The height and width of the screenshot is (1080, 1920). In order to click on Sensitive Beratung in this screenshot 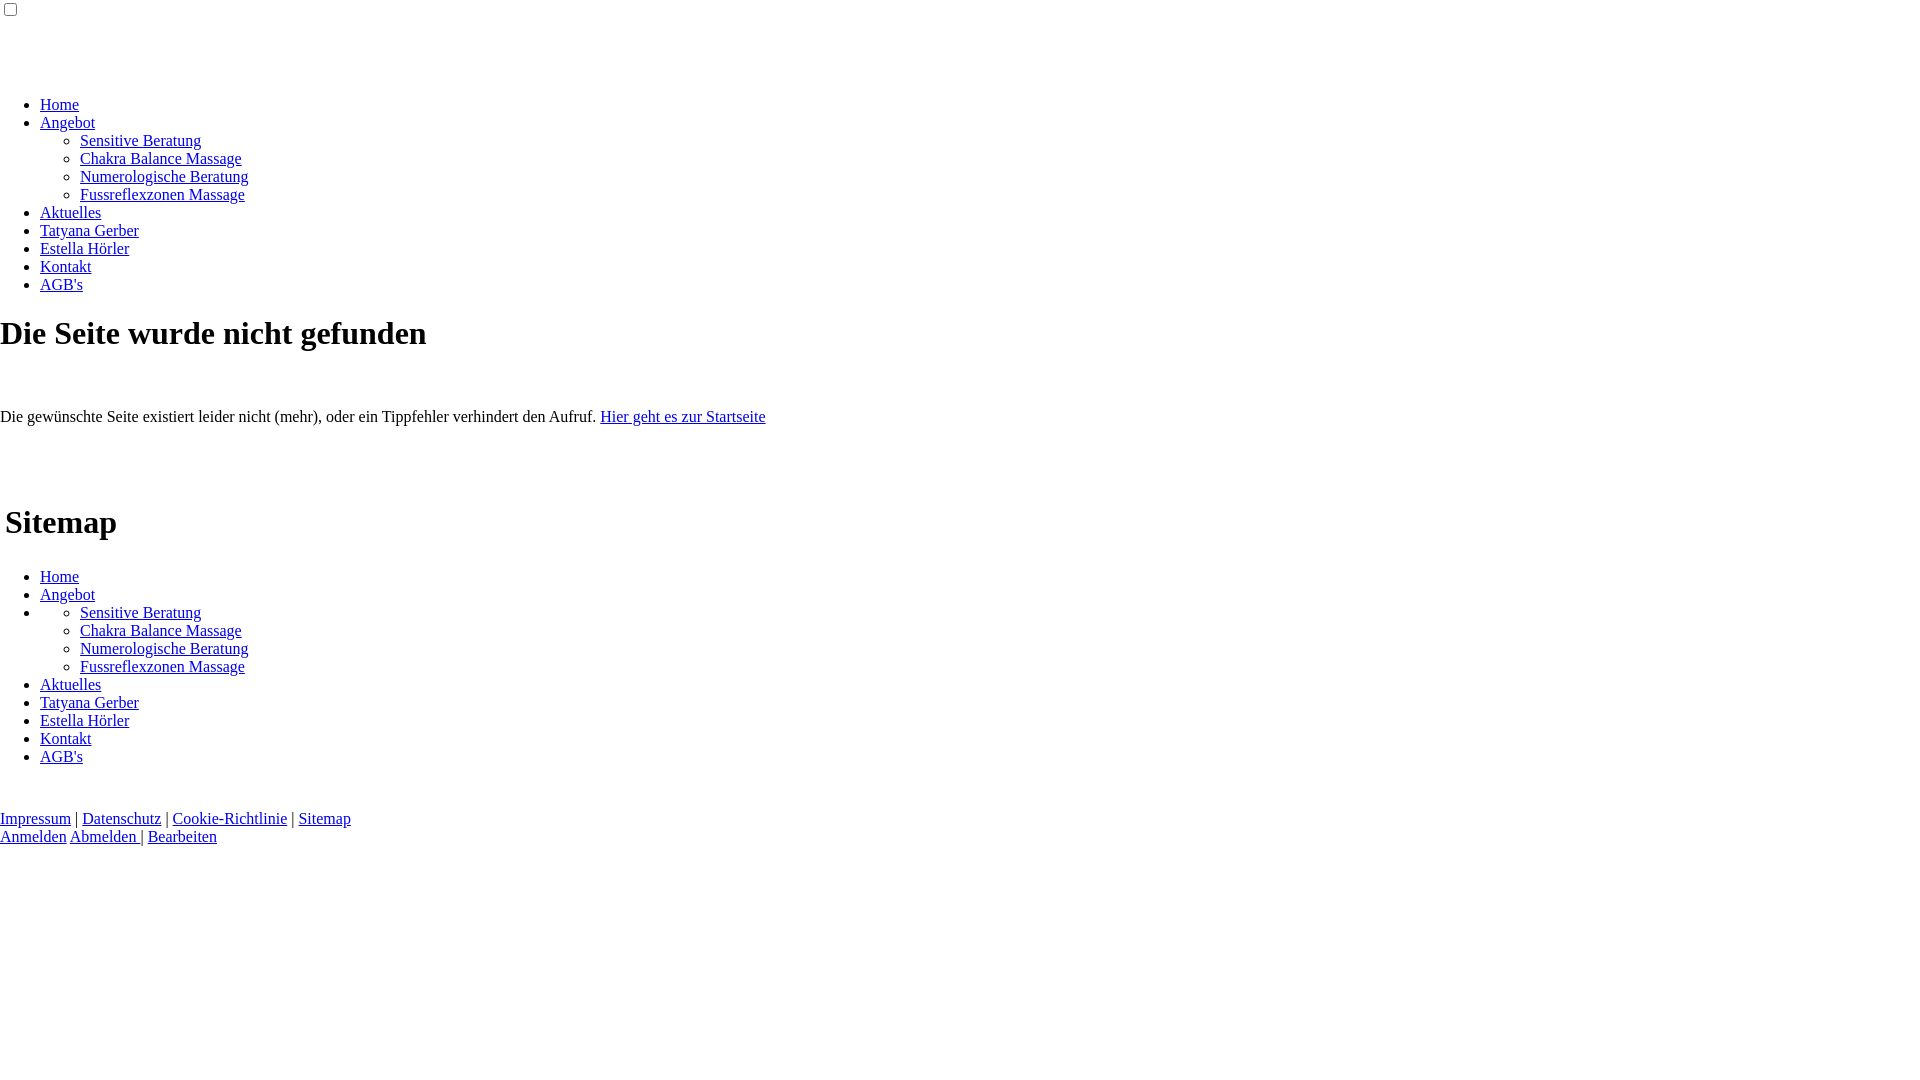, I will do `click(140, 140)`.